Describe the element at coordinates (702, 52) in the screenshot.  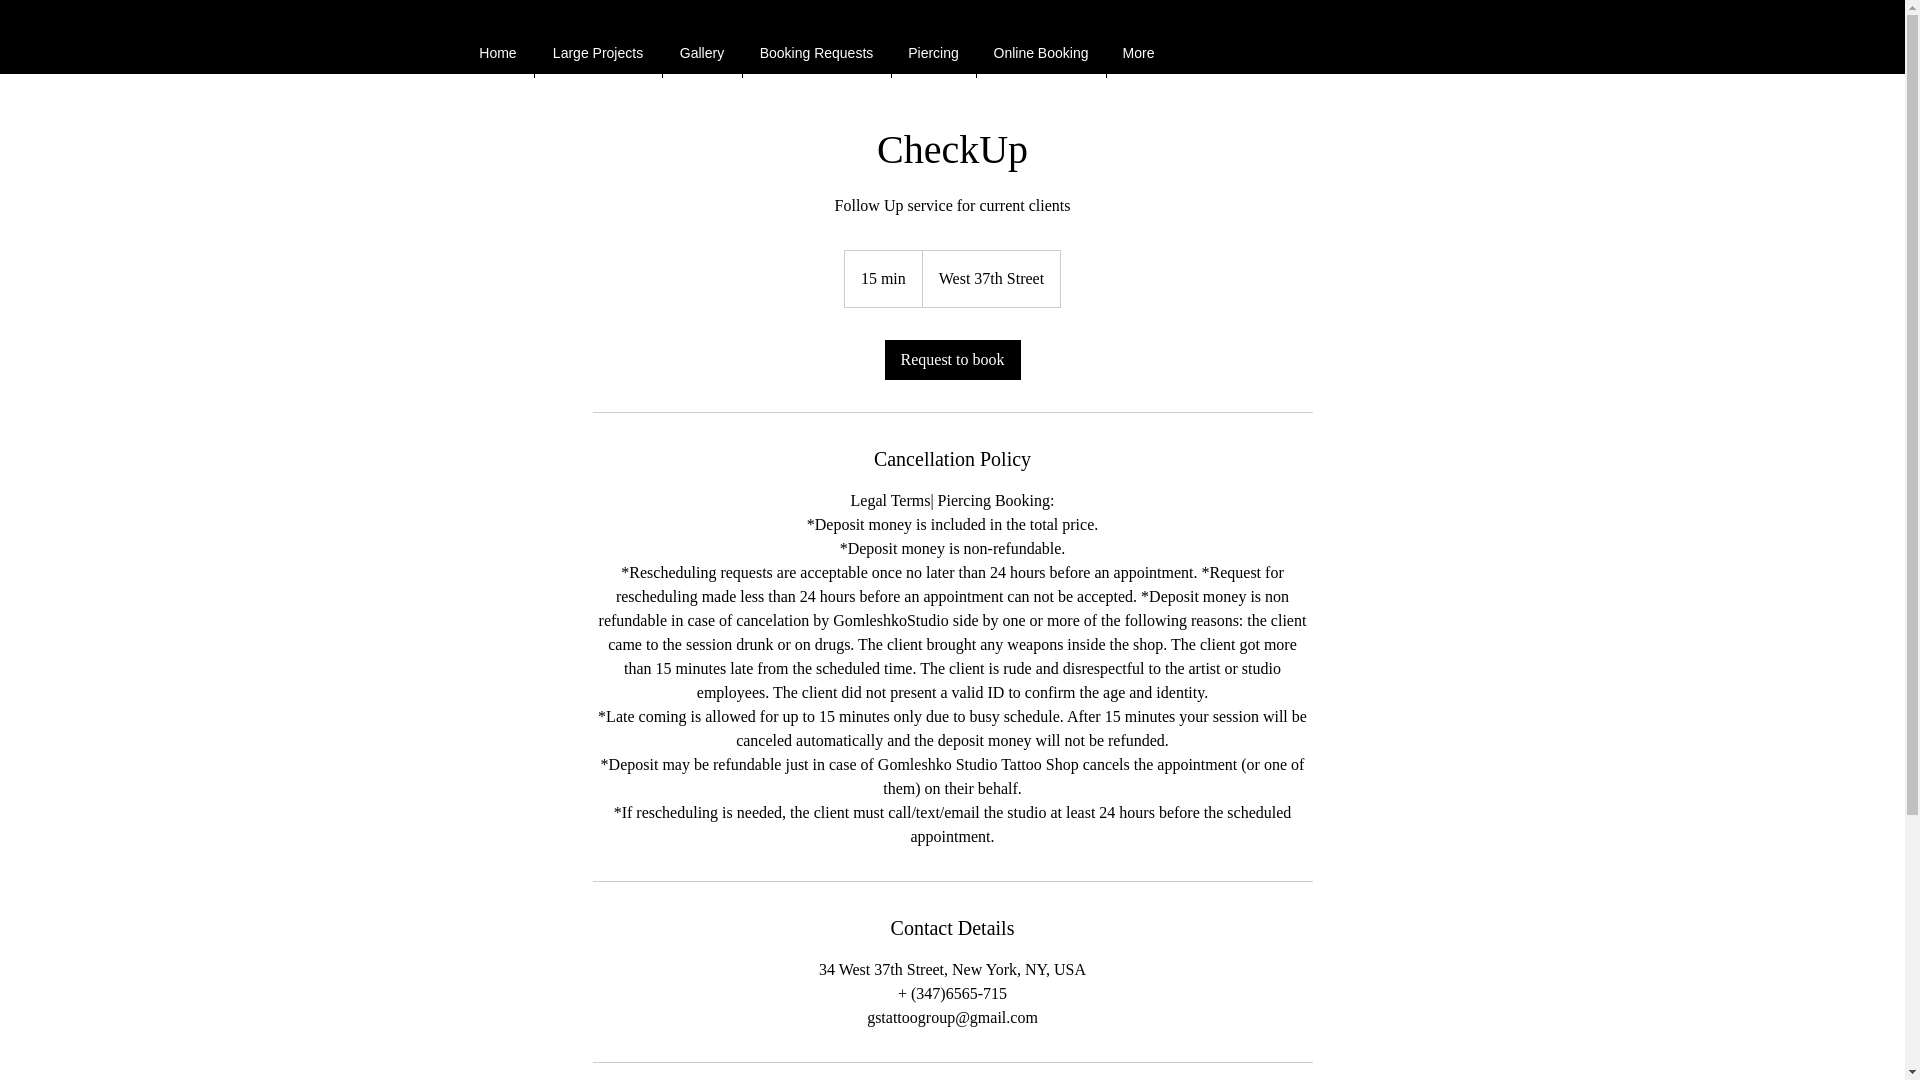
I see `Gallery` at that location.